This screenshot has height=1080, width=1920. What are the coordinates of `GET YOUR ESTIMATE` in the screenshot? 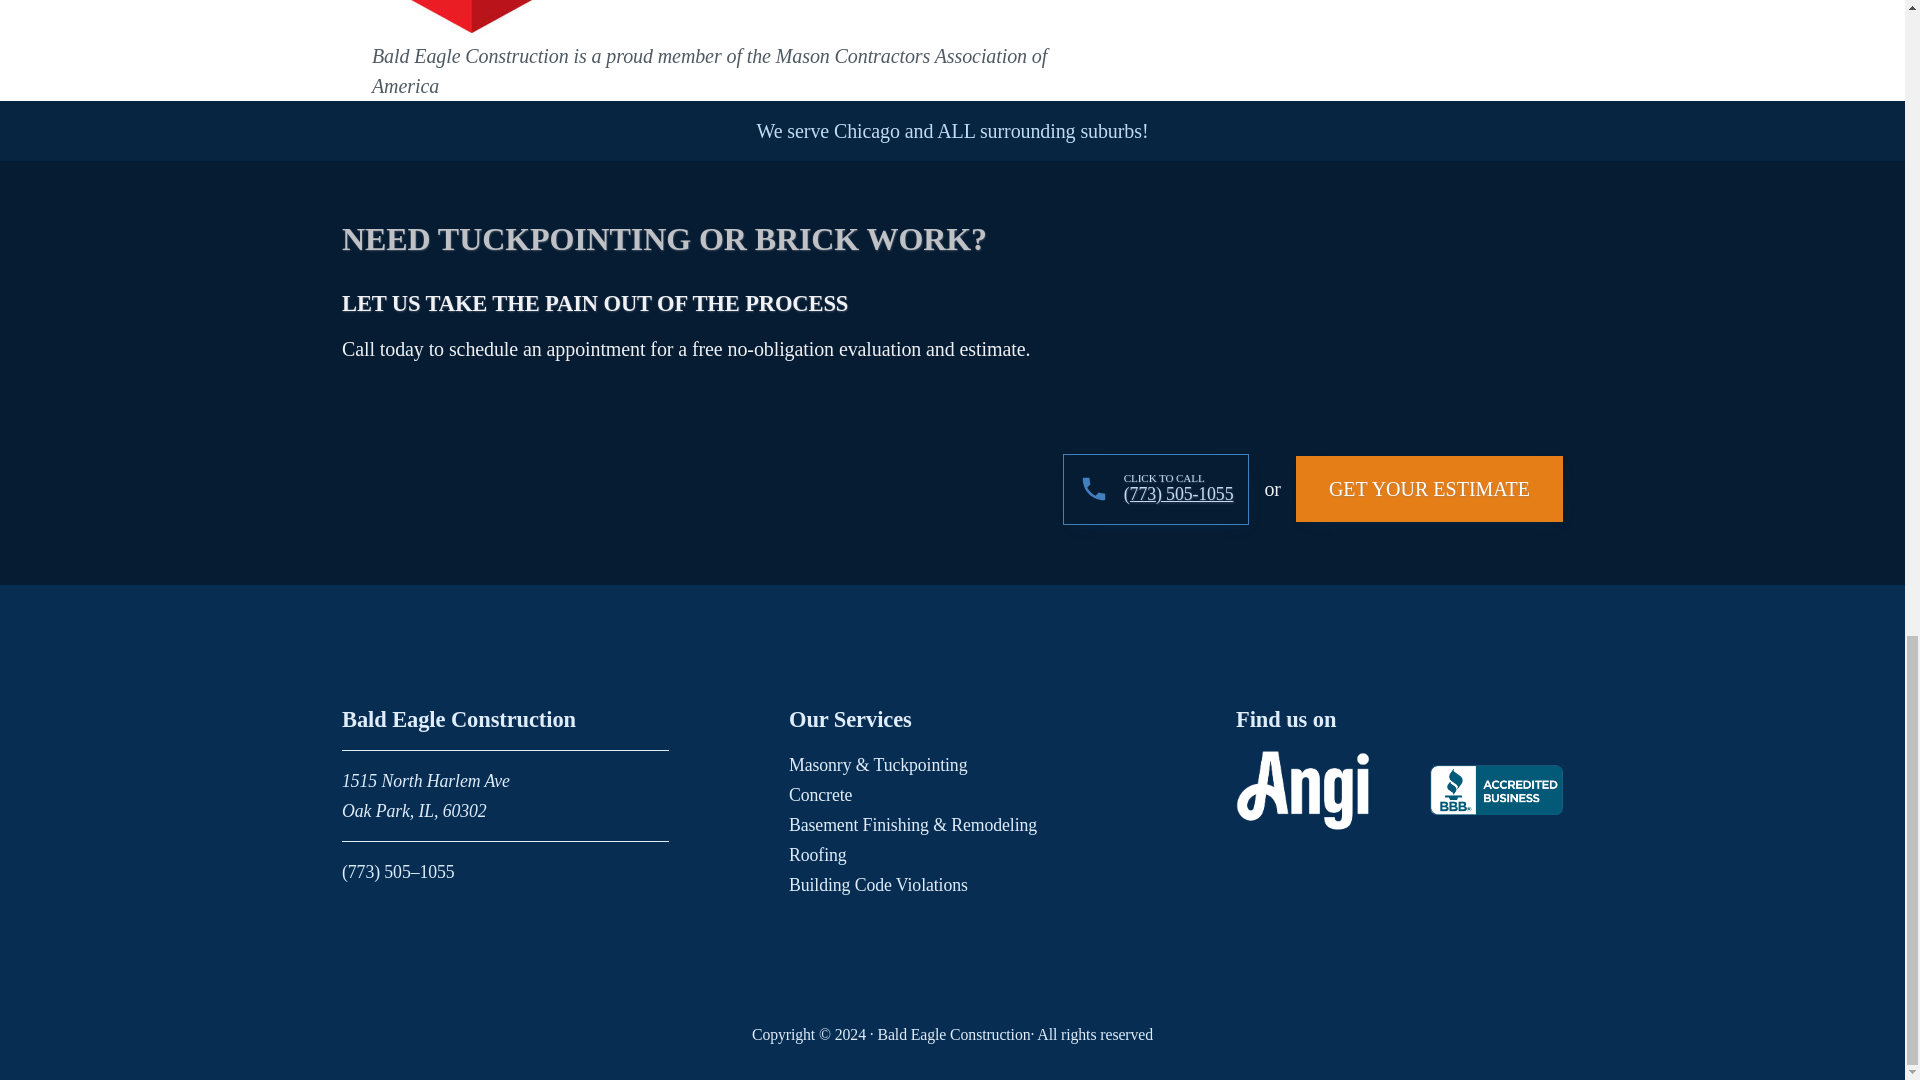 It's located at (1429, 488).